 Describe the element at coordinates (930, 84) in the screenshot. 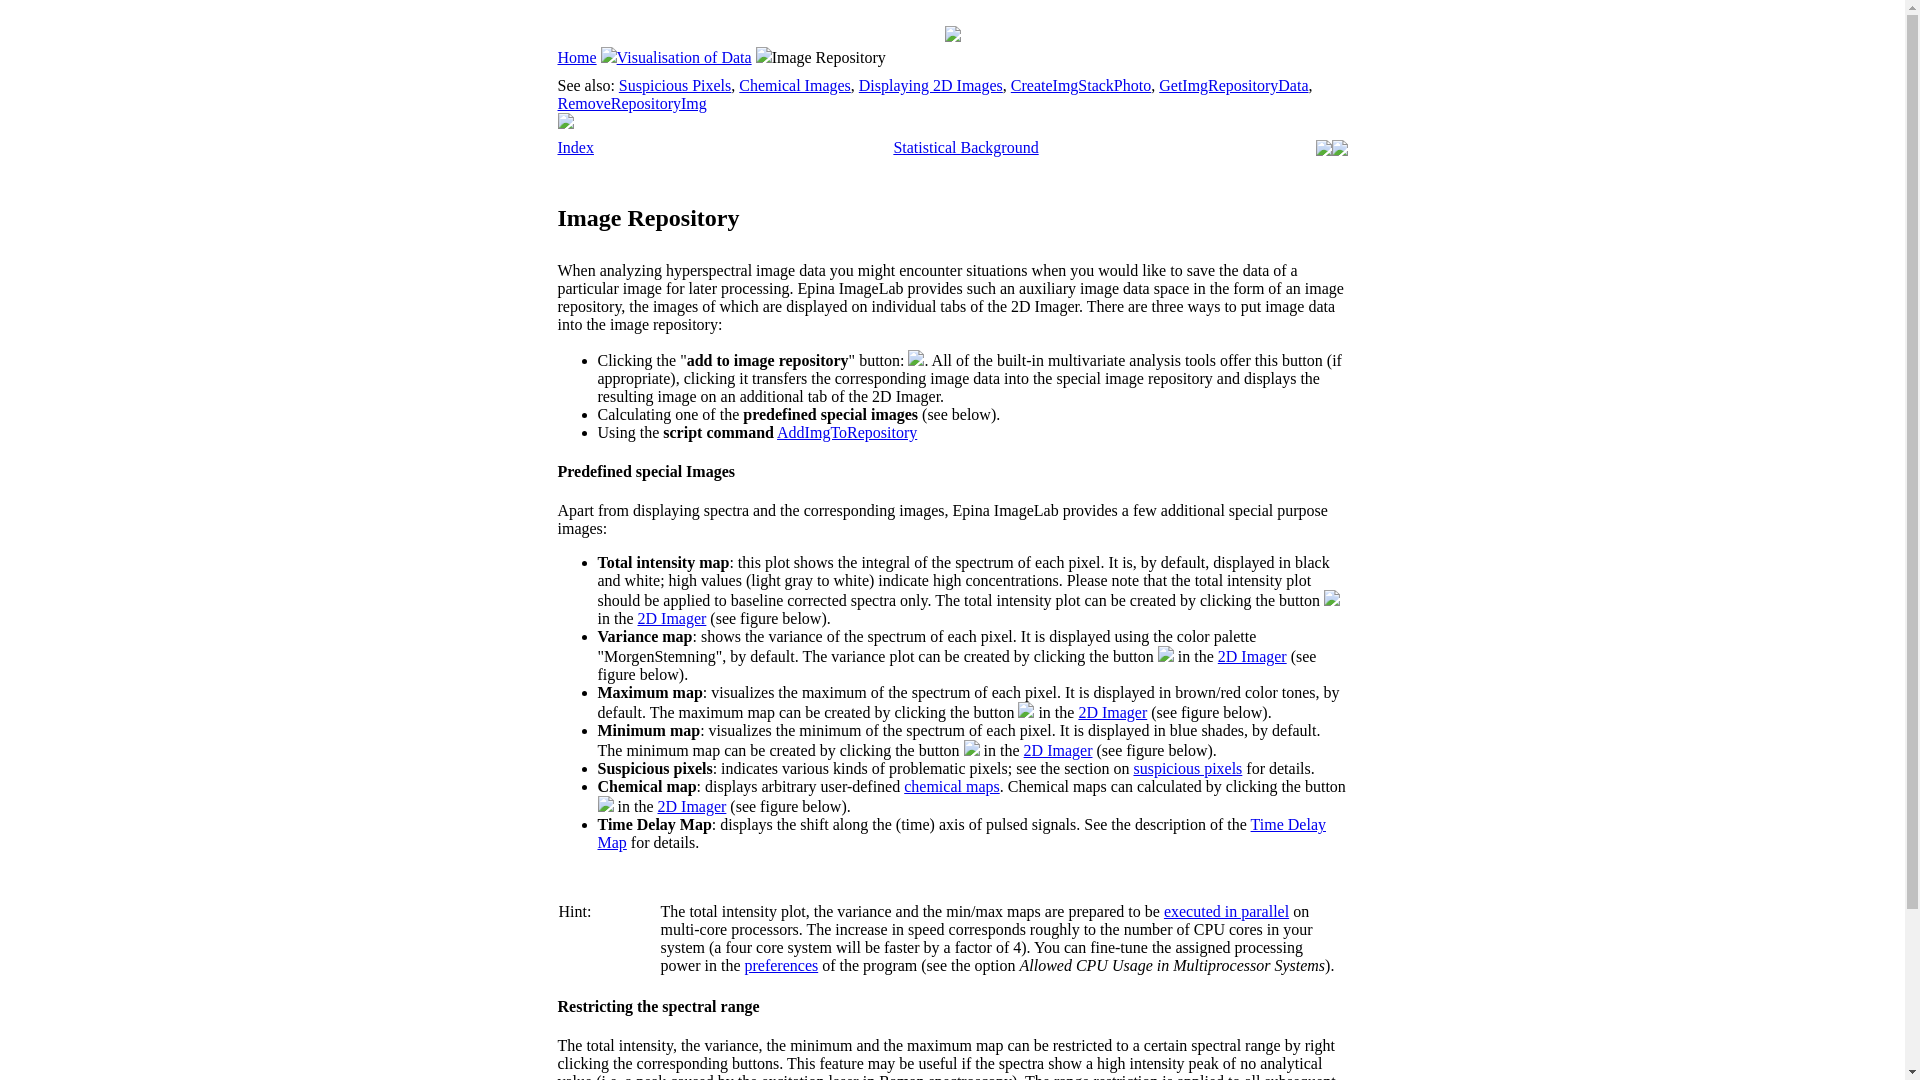

I see `Displaying 2D Images` at that location.